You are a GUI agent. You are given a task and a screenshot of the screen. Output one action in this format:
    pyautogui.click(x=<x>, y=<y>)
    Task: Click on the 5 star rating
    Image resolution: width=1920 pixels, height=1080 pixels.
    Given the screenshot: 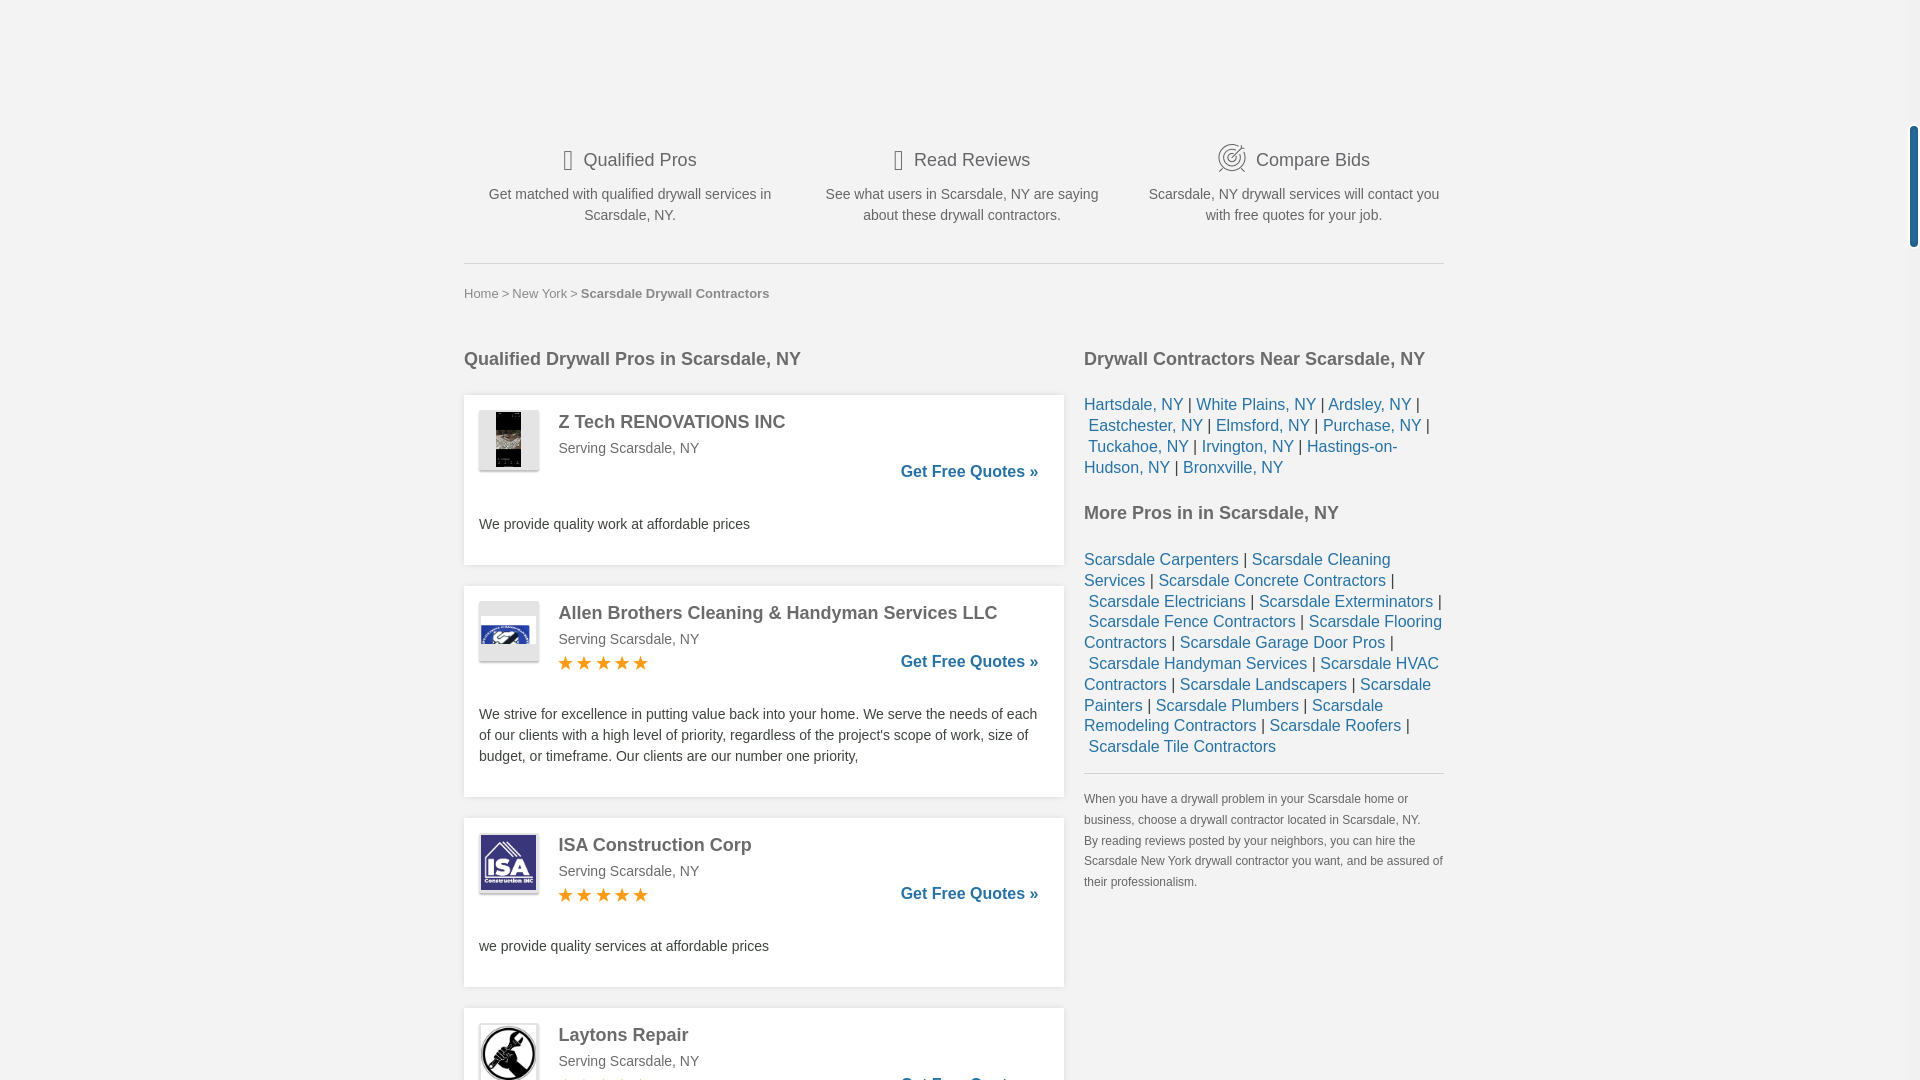 What is the action you would take?
    pyautogui.click(x=603, y=662)
    